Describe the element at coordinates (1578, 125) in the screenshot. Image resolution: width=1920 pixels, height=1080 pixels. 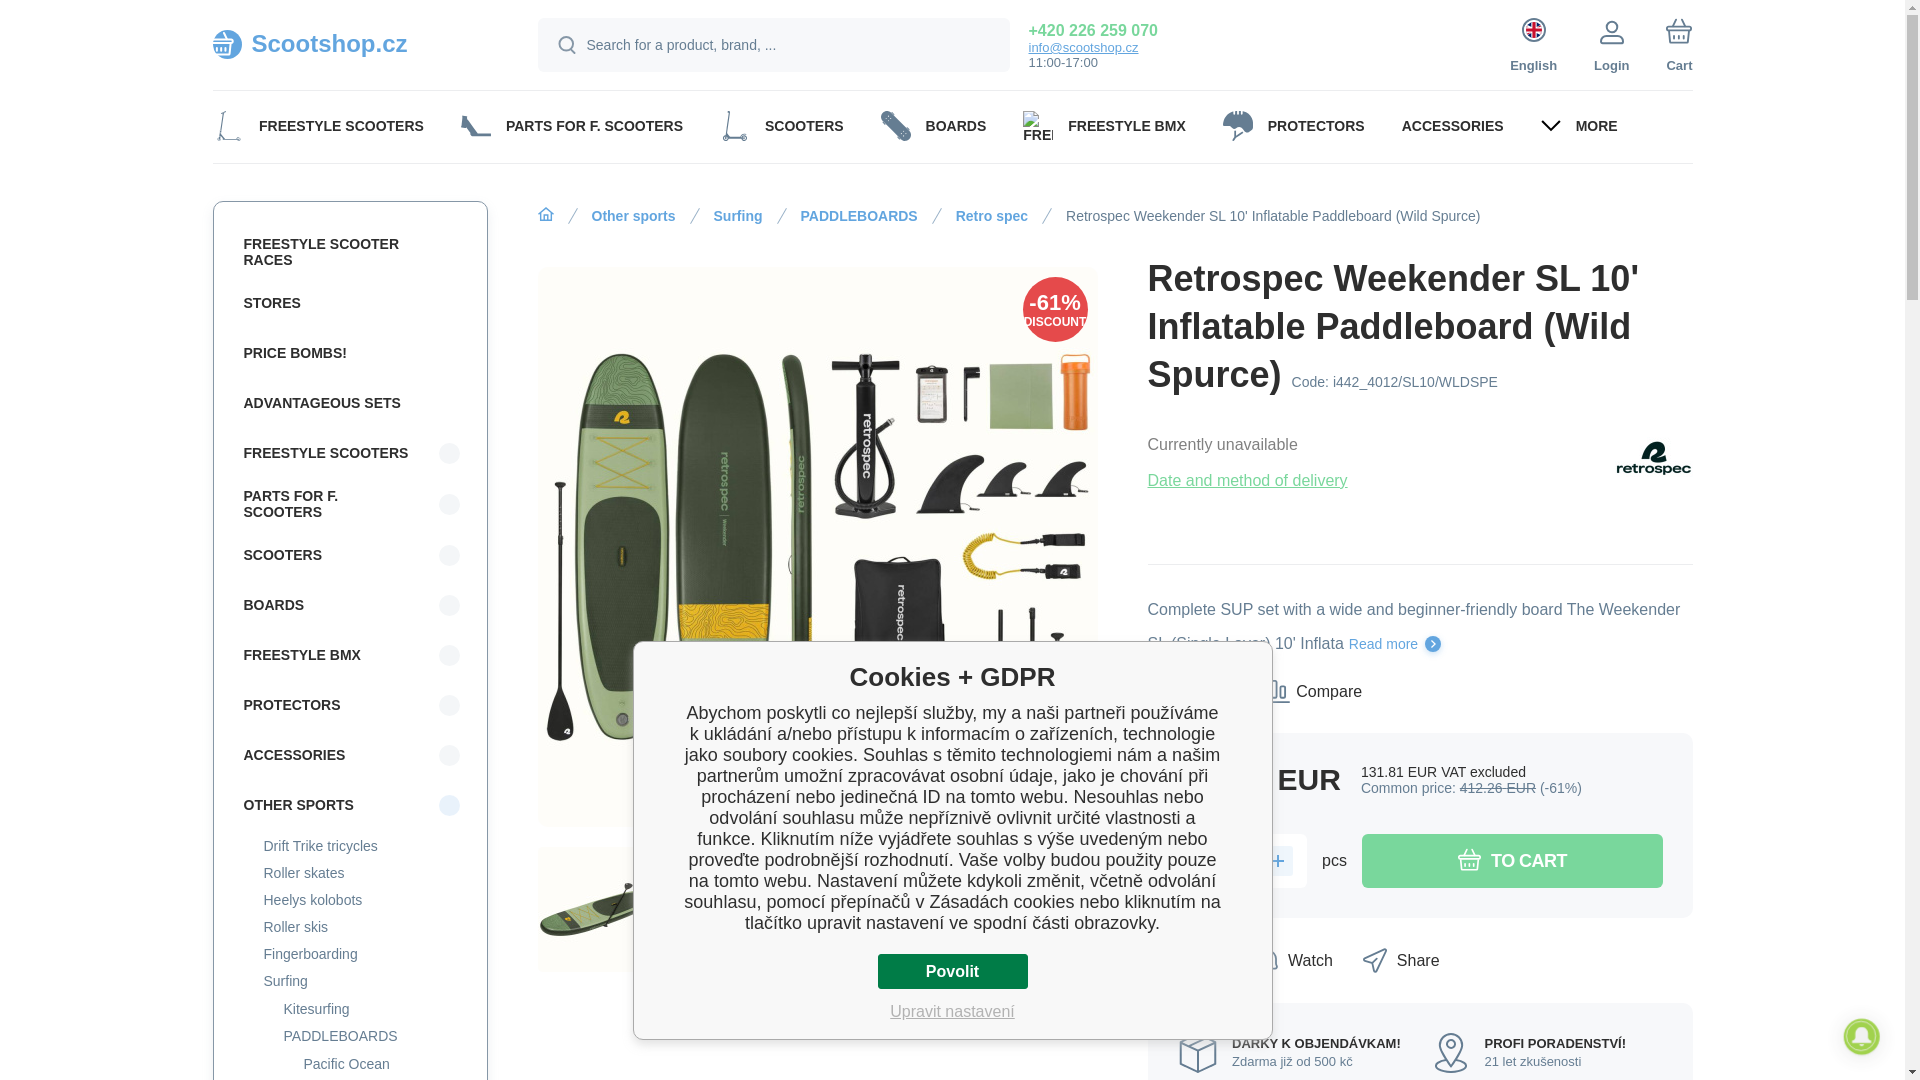
I see `MORE` at that location.